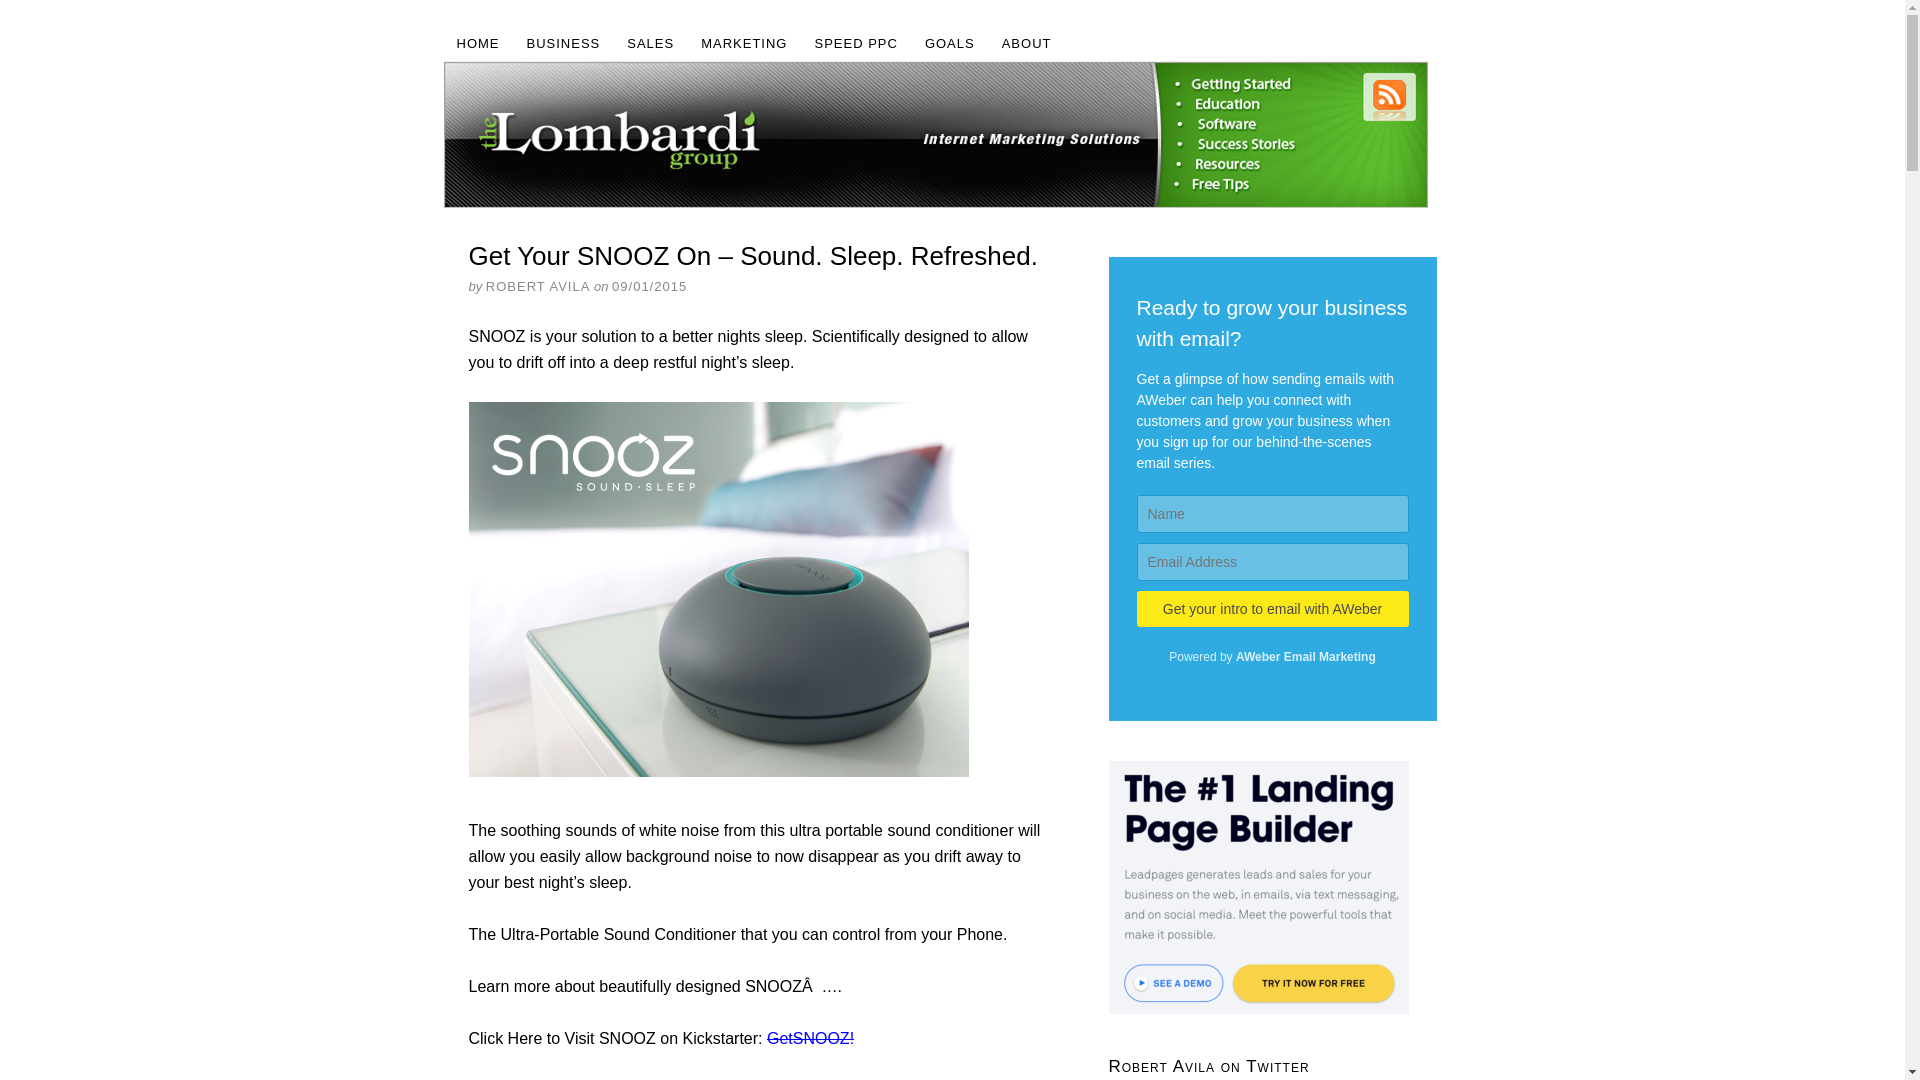 The width and height of the screenshot is (1920, 1080). Describe the element at coordinates (478, 42) in the screenshot. I see `HOME` at that location.